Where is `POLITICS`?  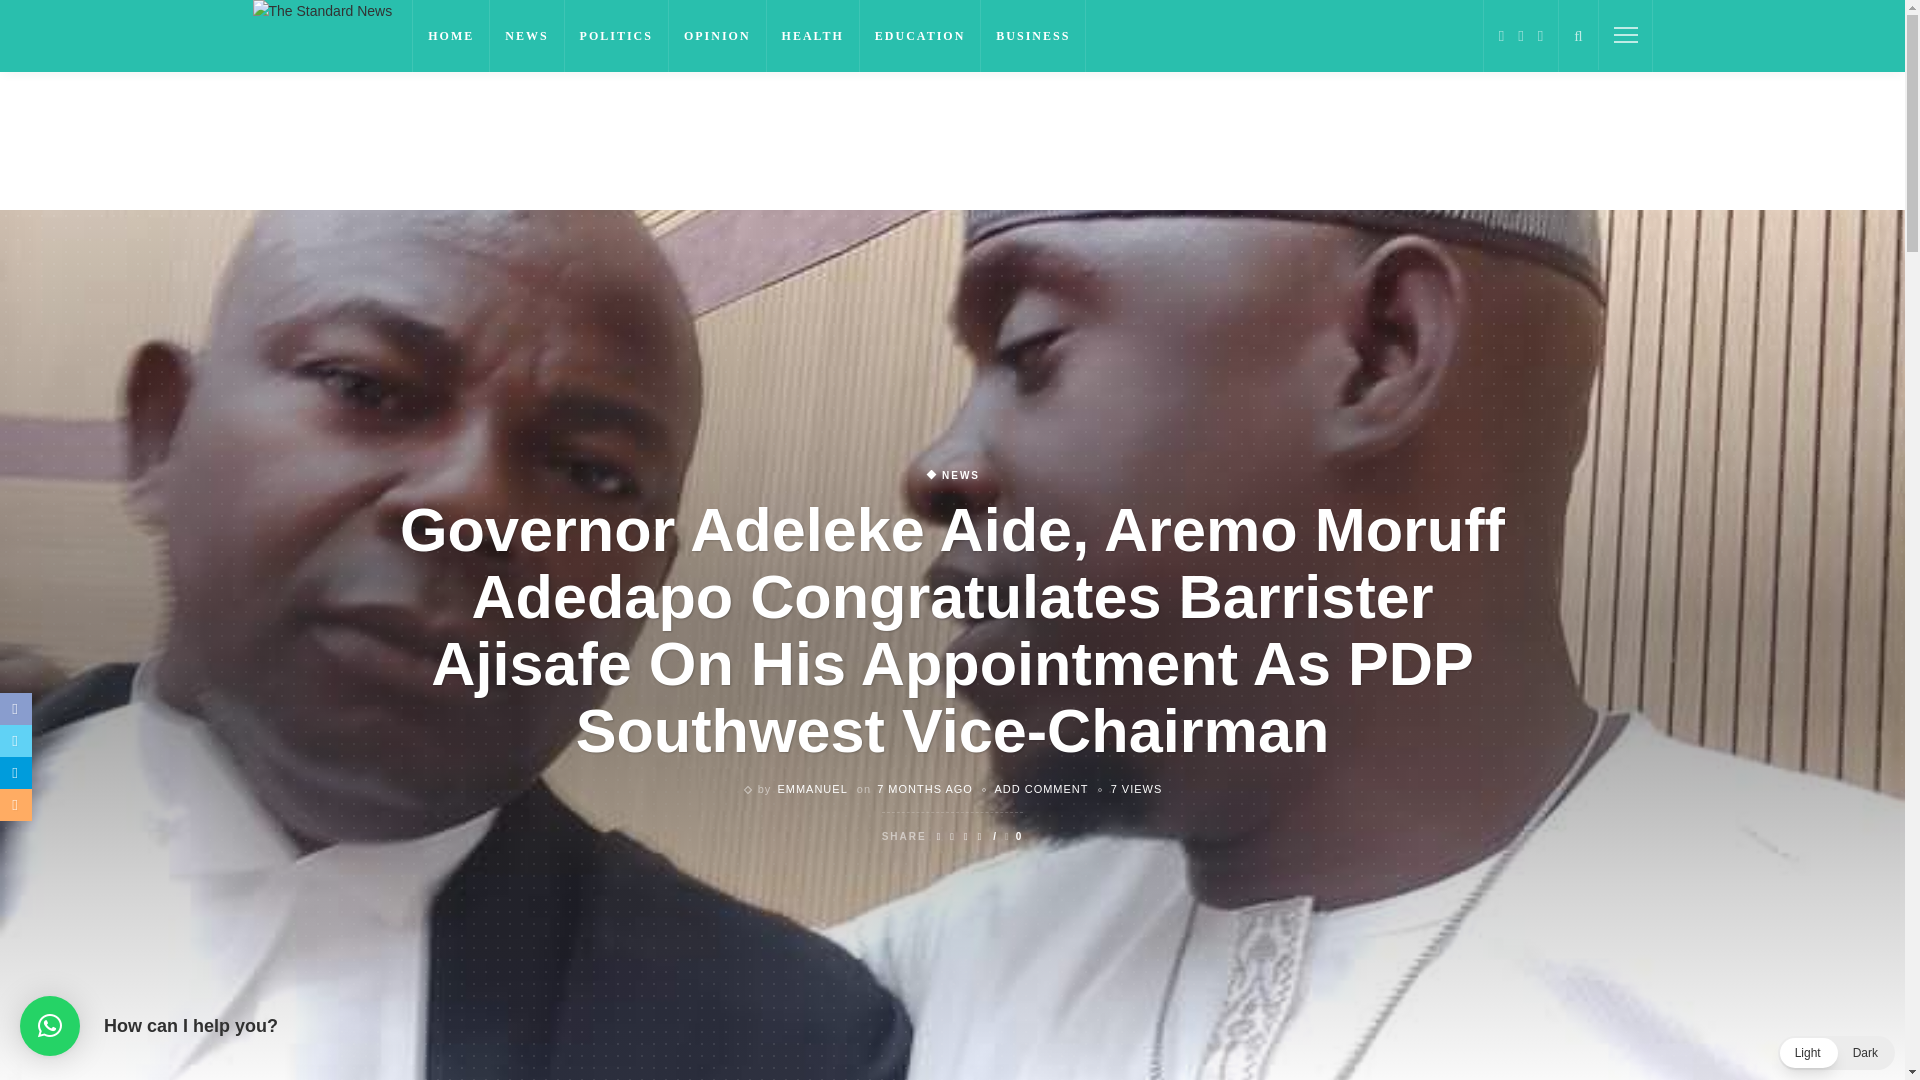
POLITICS is located at coordinates (616, 36).